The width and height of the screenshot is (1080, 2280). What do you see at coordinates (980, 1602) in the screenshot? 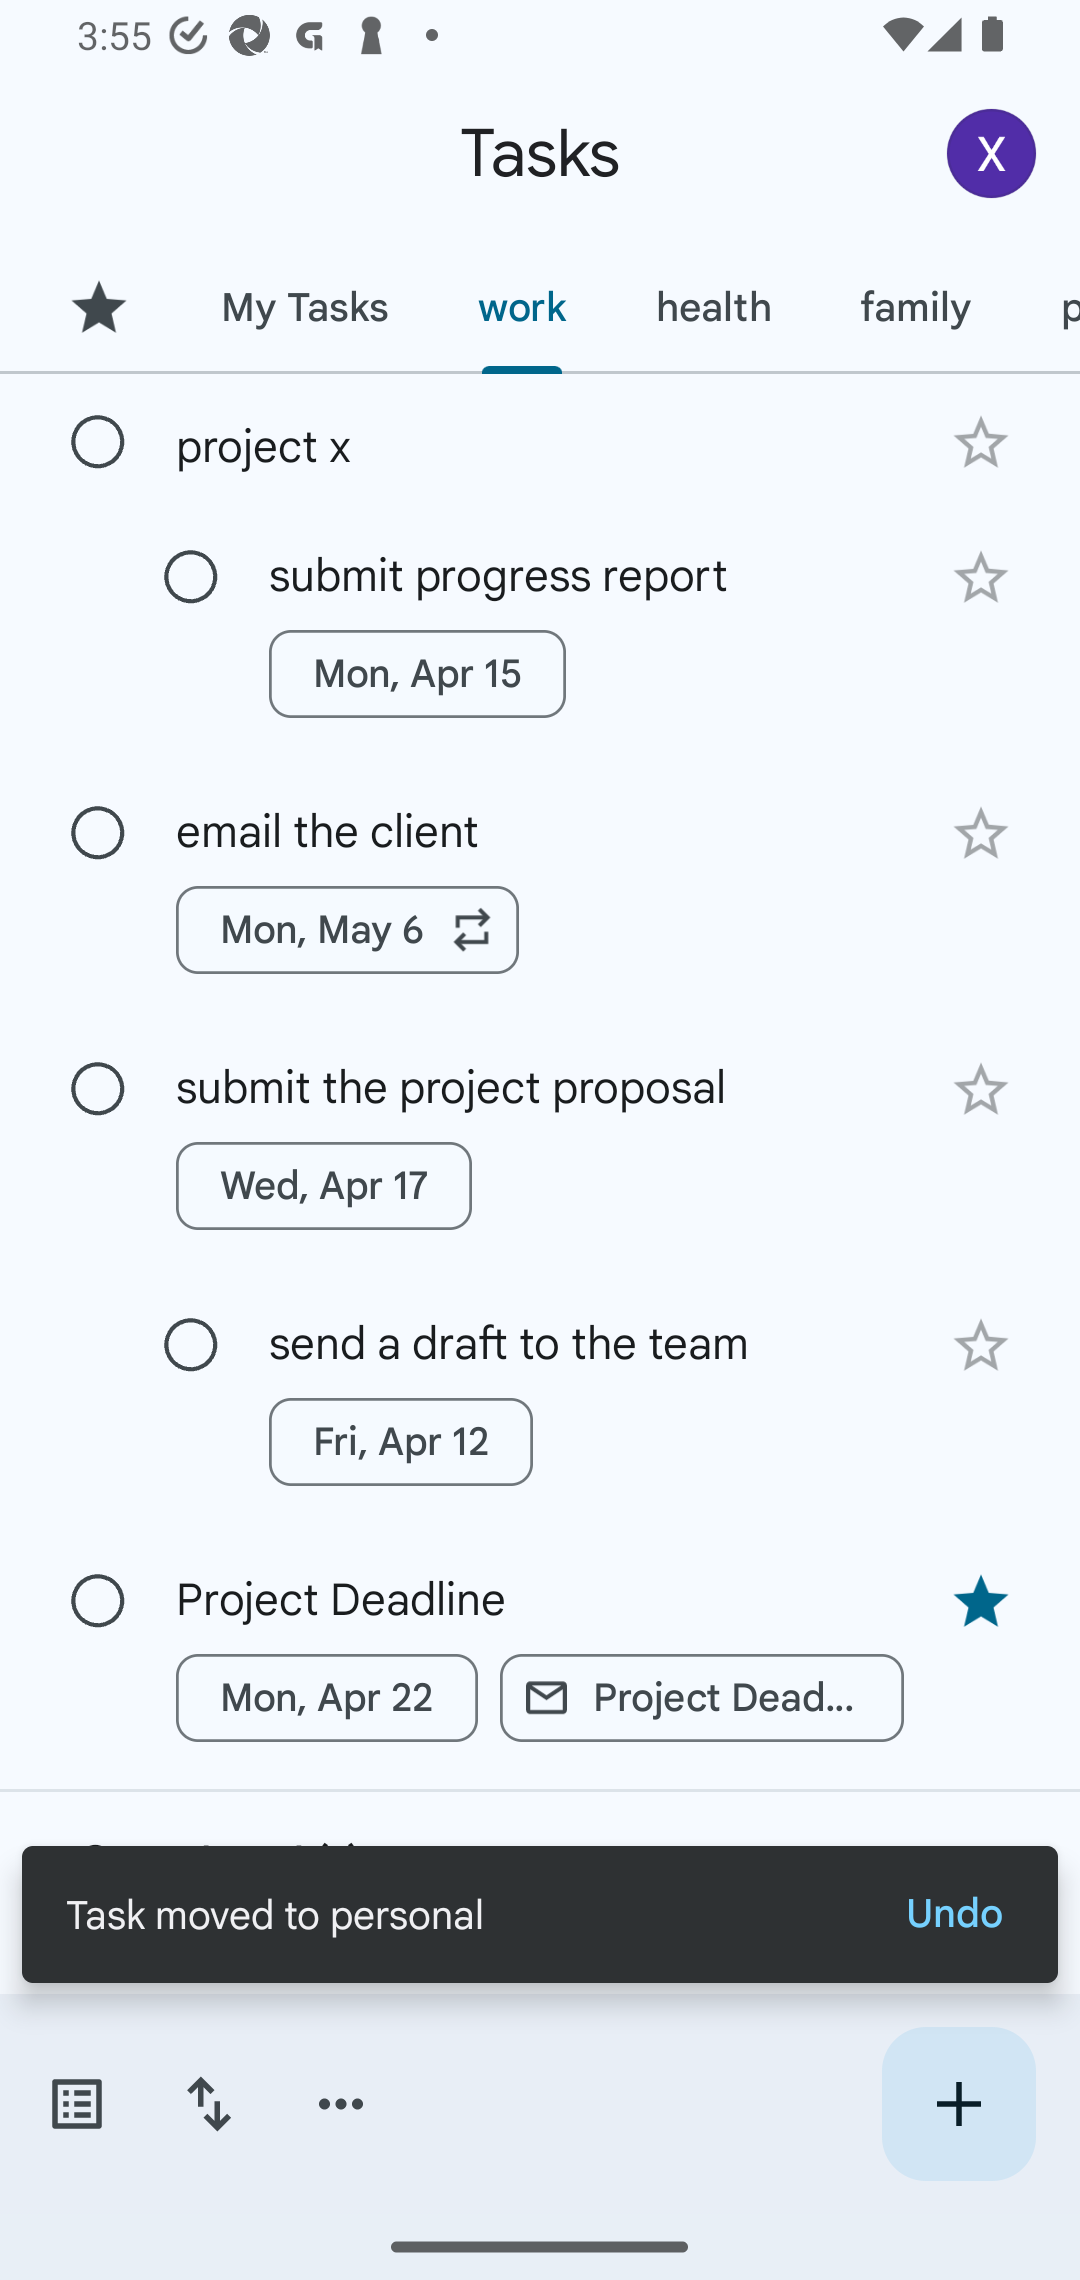
I see `Remove star` at bounding box center [980, 1602].